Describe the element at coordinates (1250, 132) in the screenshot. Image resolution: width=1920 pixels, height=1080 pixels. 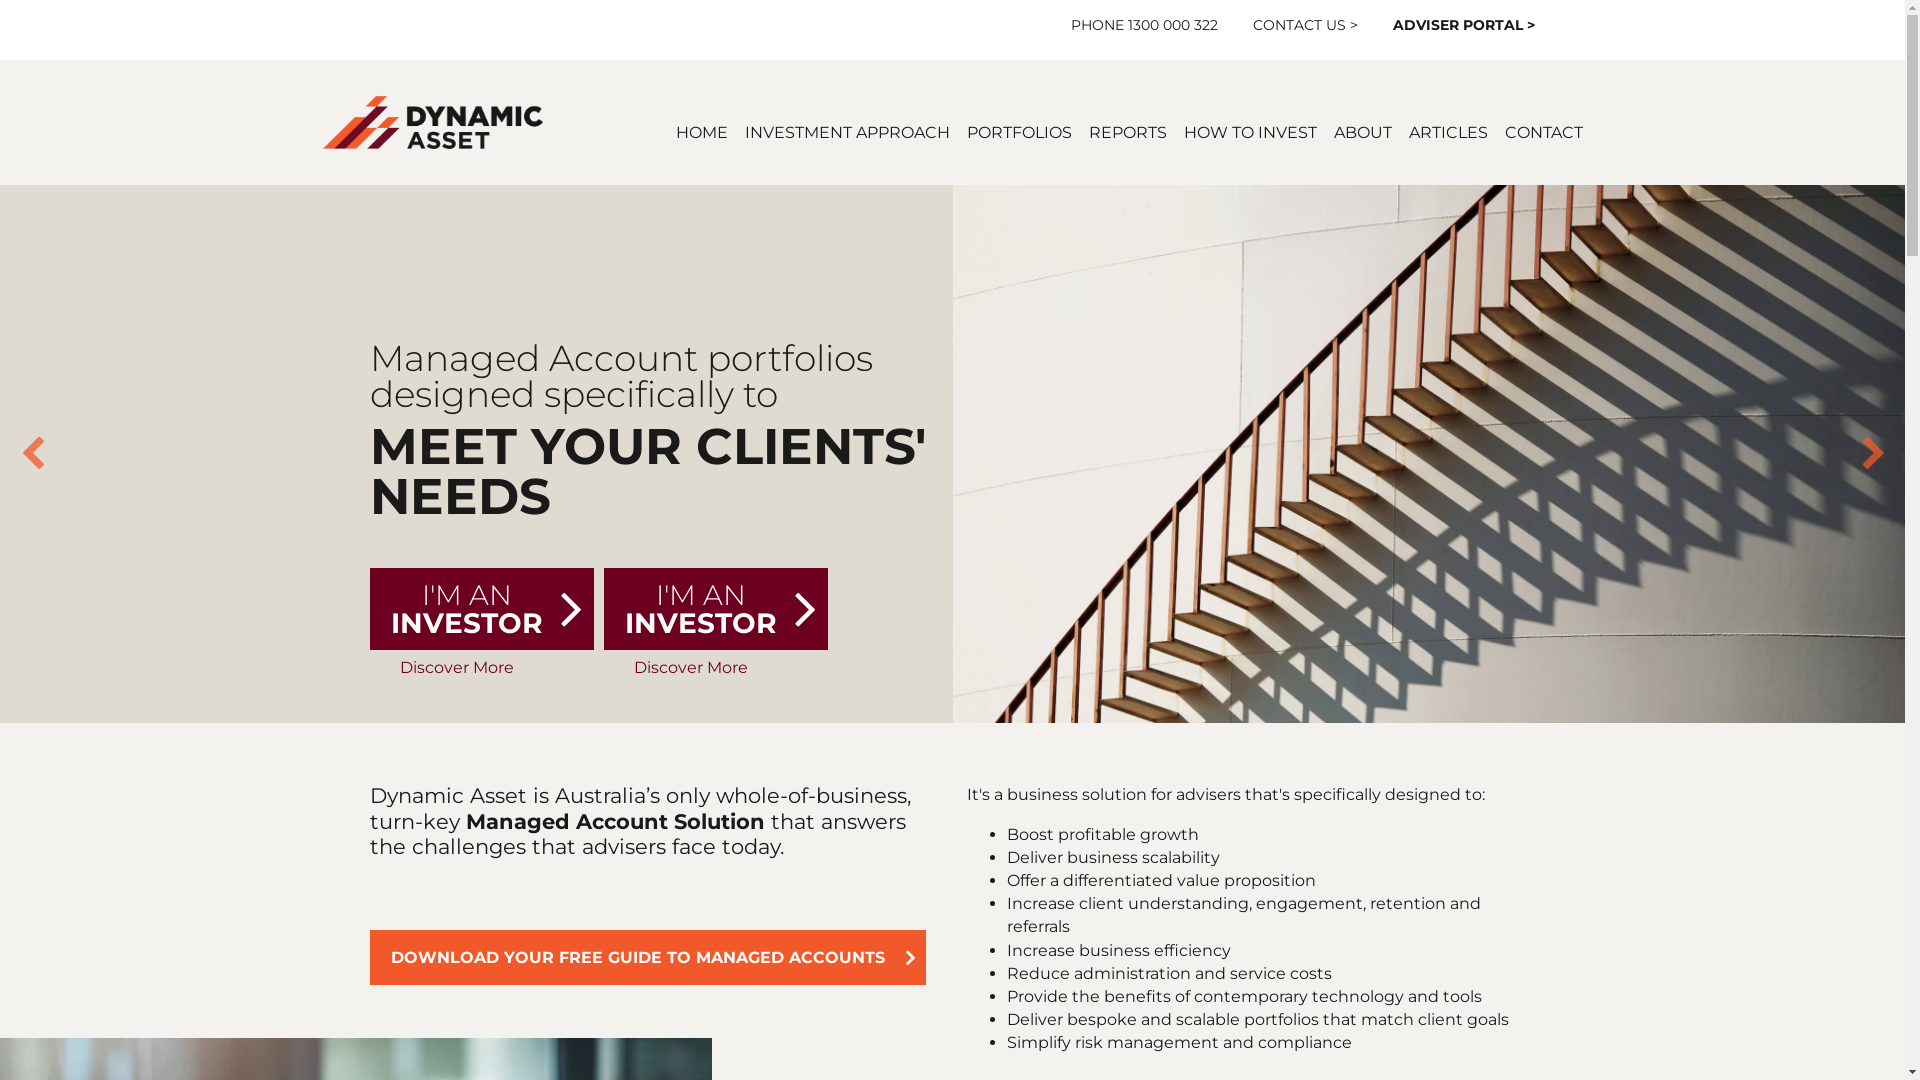
I see `HOW TO INVEST` at that location.